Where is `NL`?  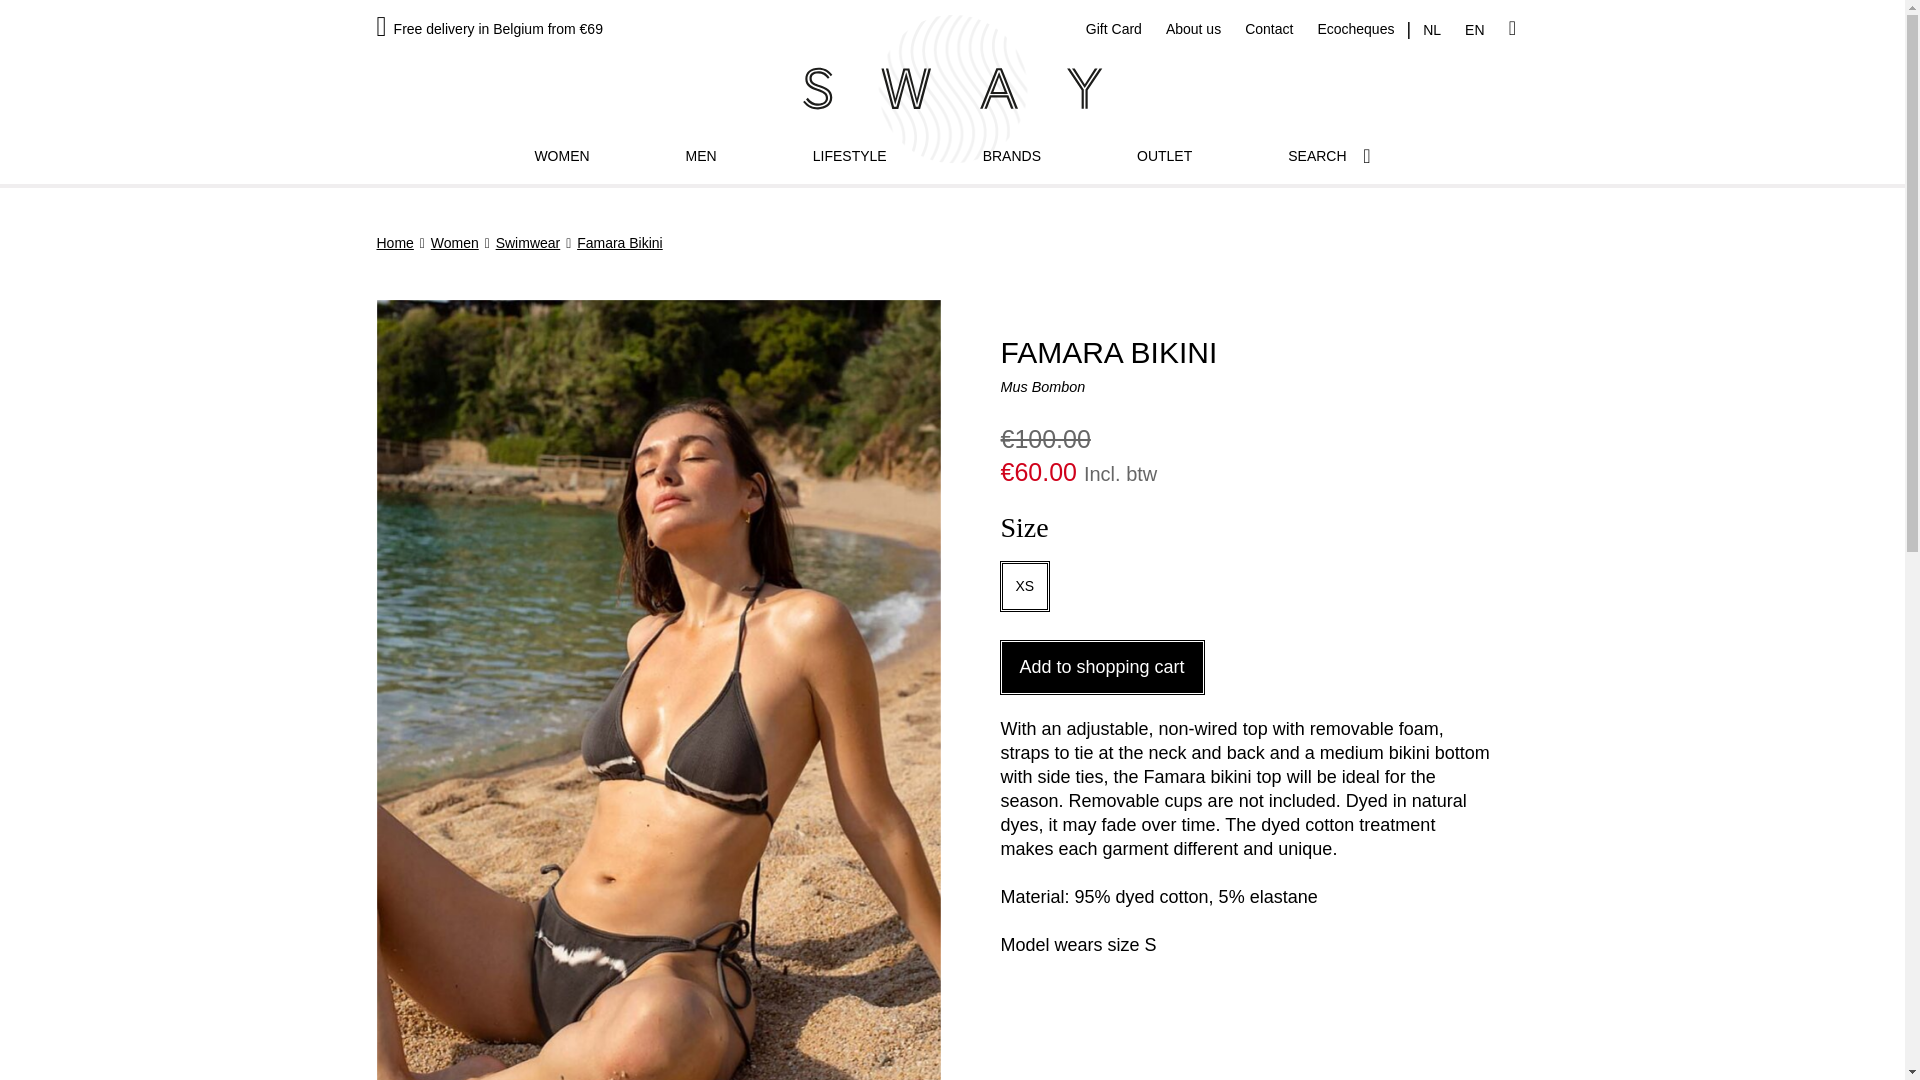 NL is located at coordinates (1432, 29).